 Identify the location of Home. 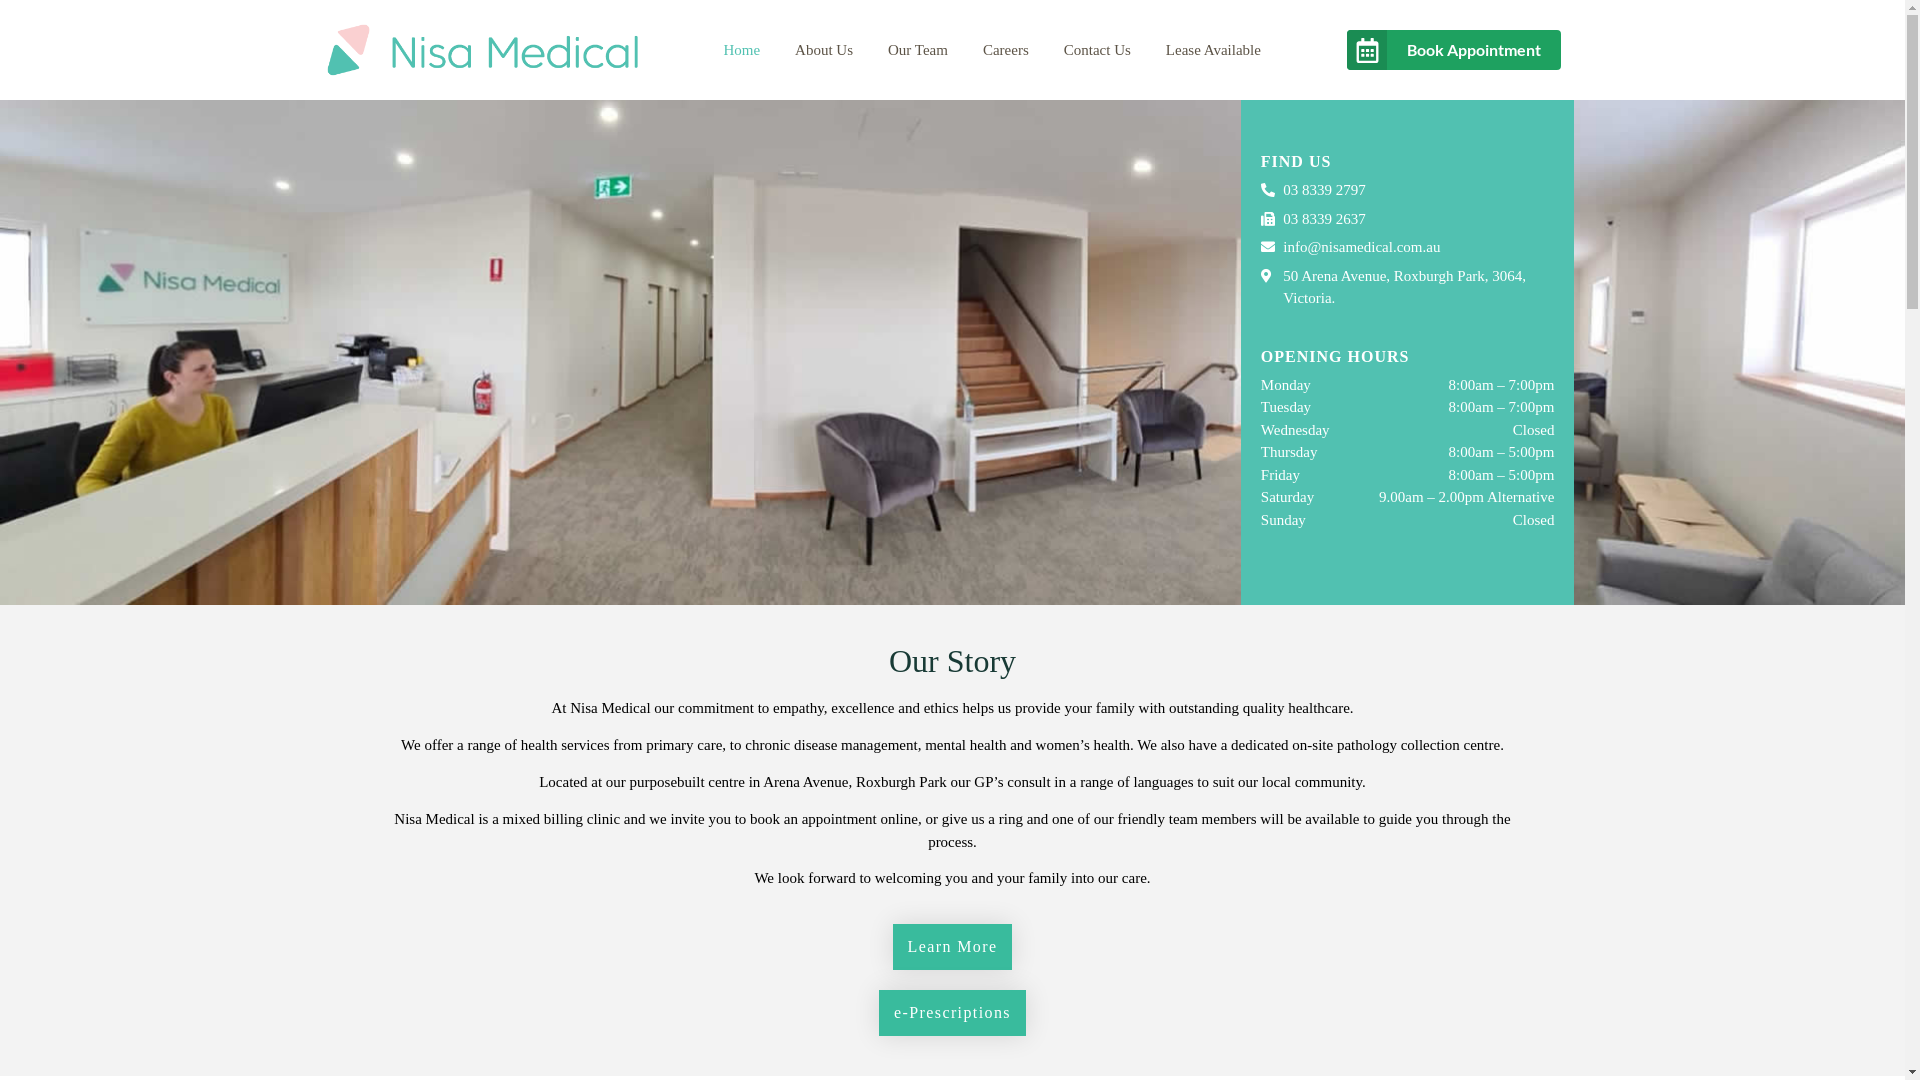
(742, 50).